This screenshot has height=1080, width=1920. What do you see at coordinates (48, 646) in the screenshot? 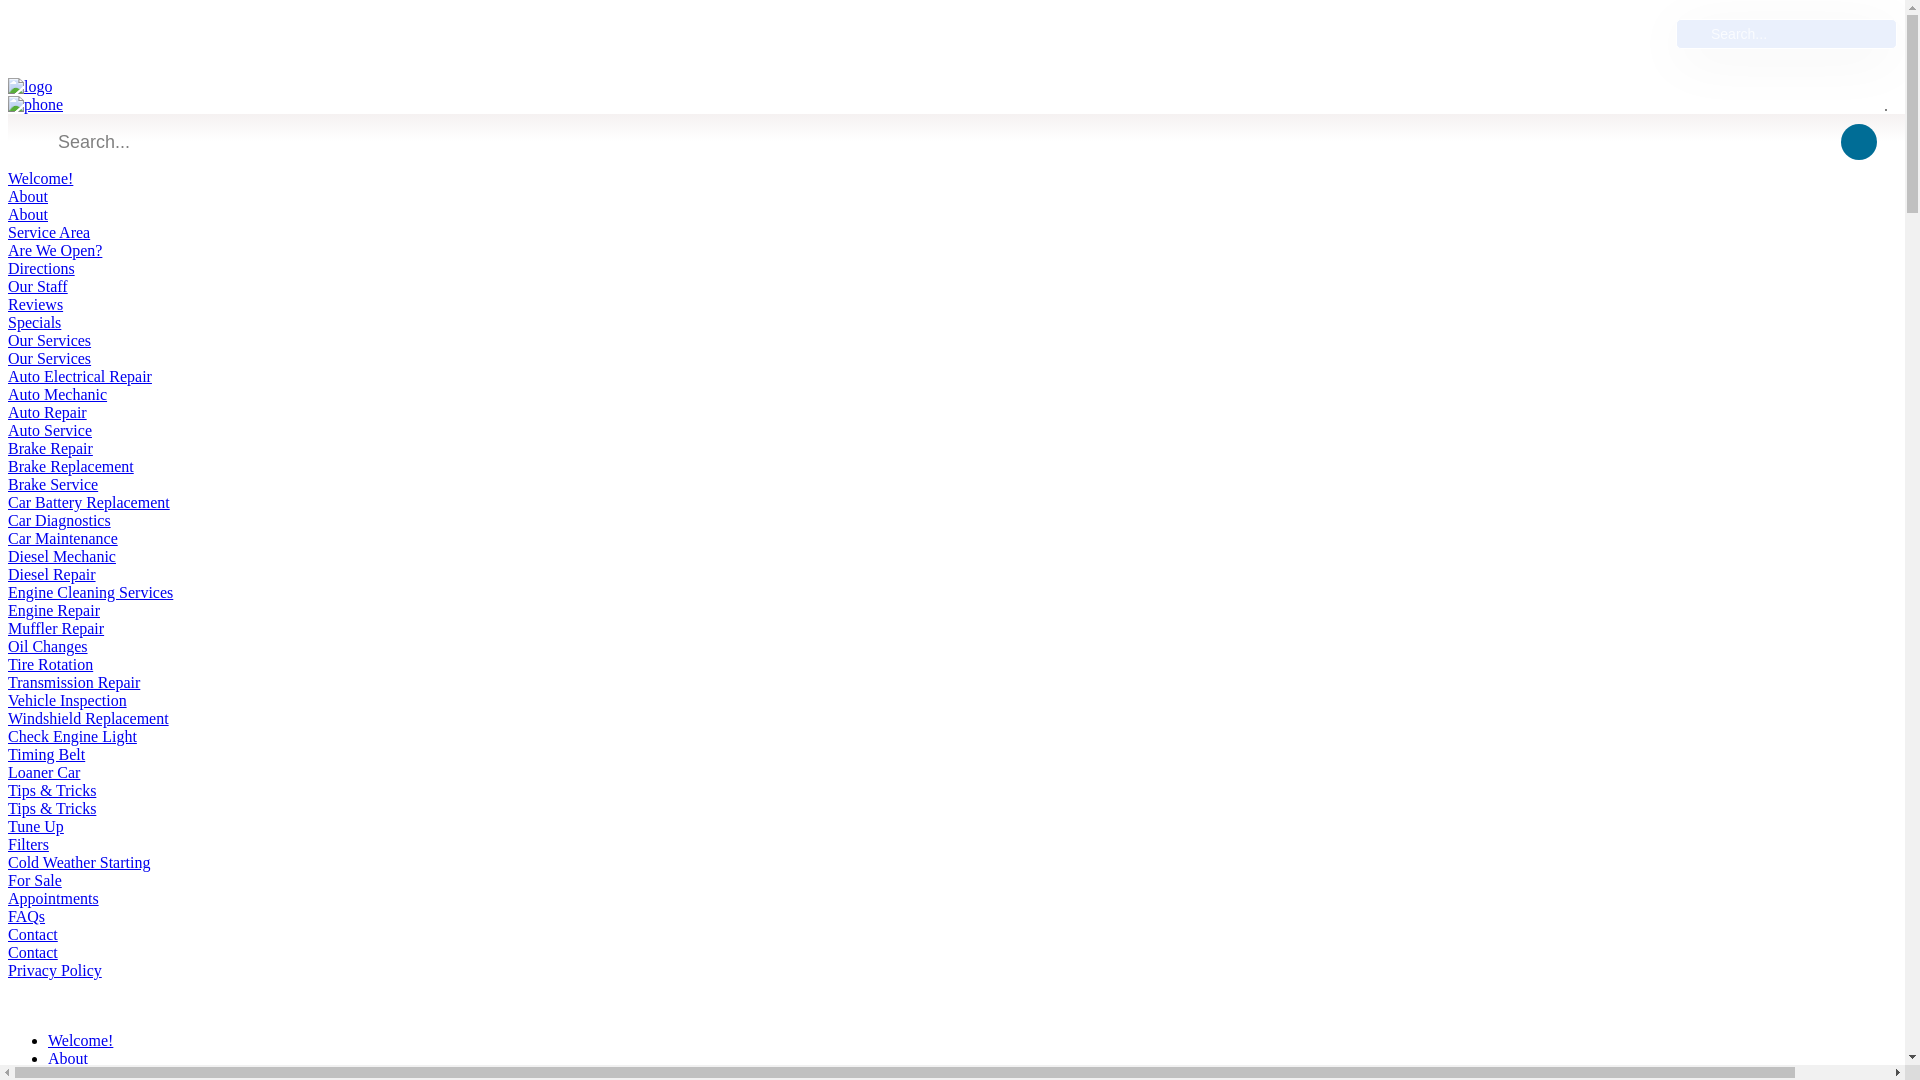
I see `Oil Changes` at bounding box center [48, 646].